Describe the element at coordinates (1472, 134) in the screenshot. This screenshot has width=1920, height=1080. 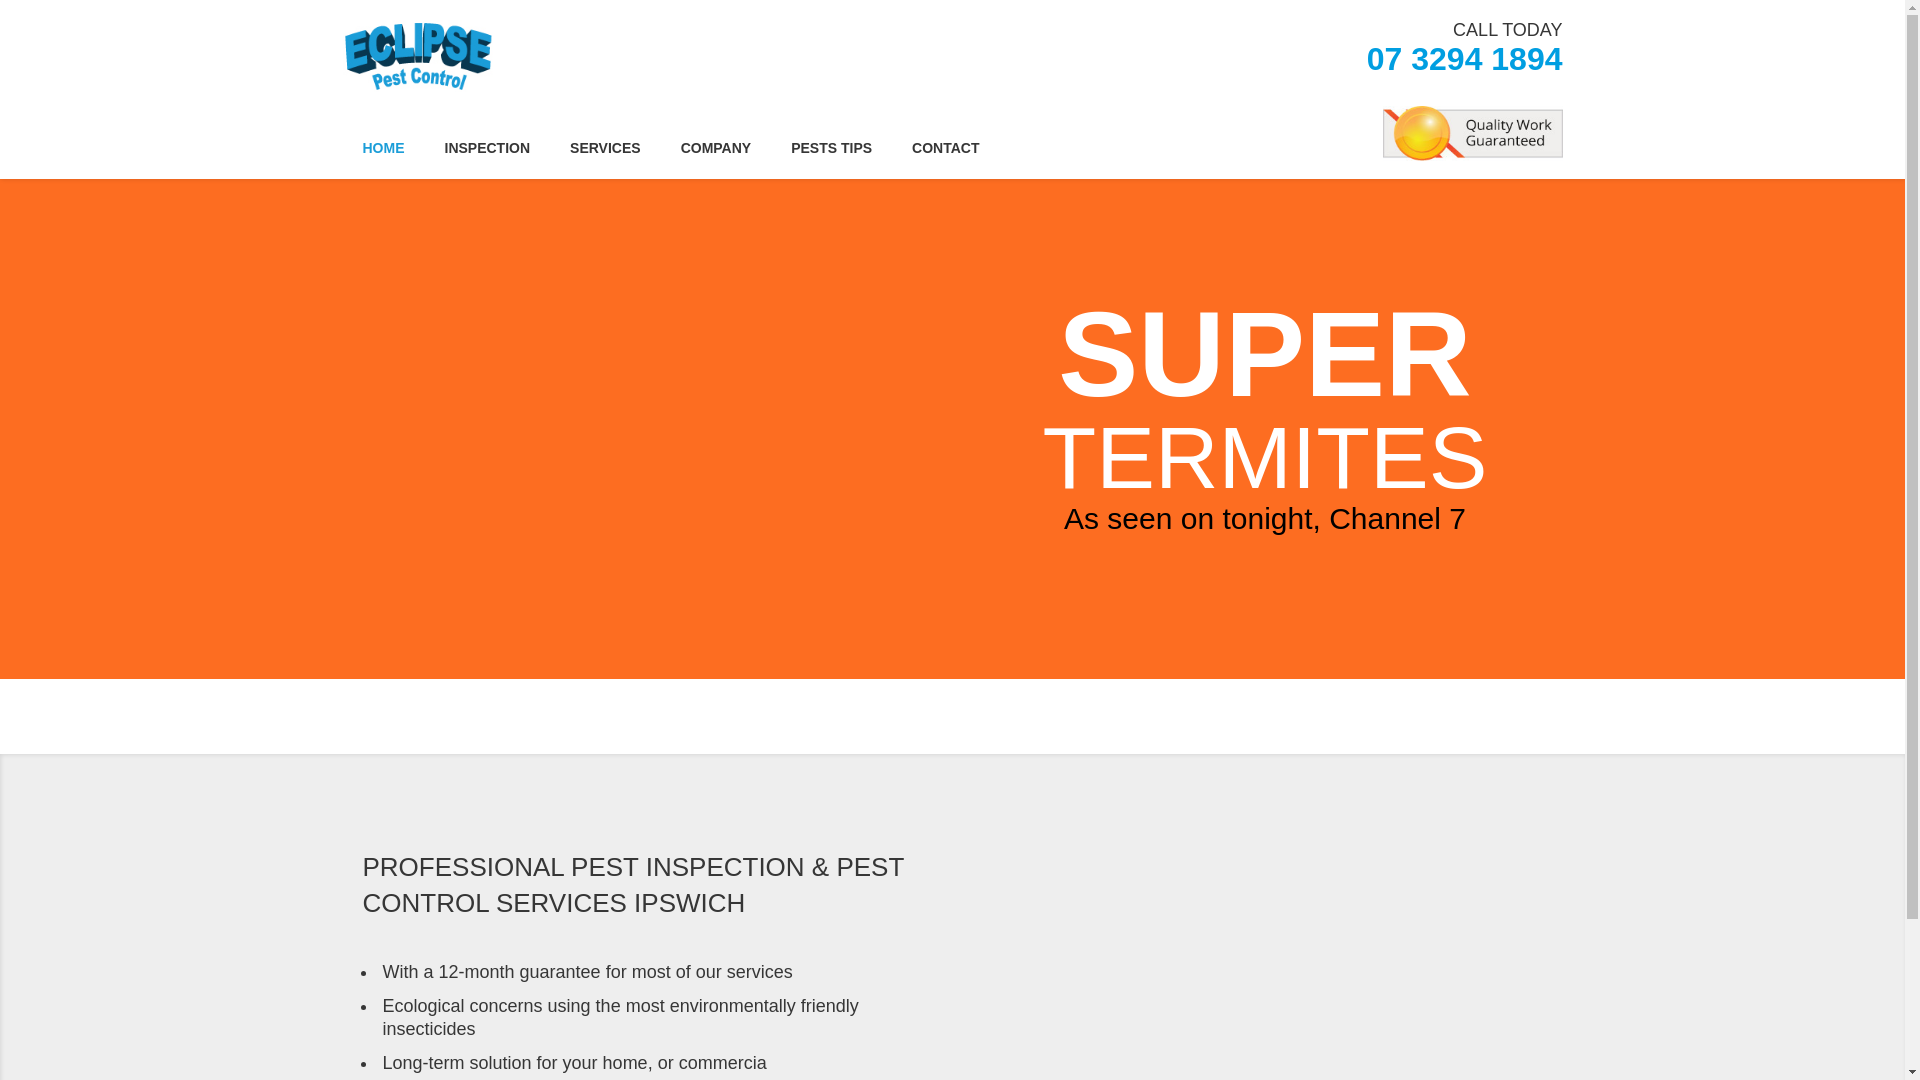
I see `Eclipse guarantee Quality work` at that location.